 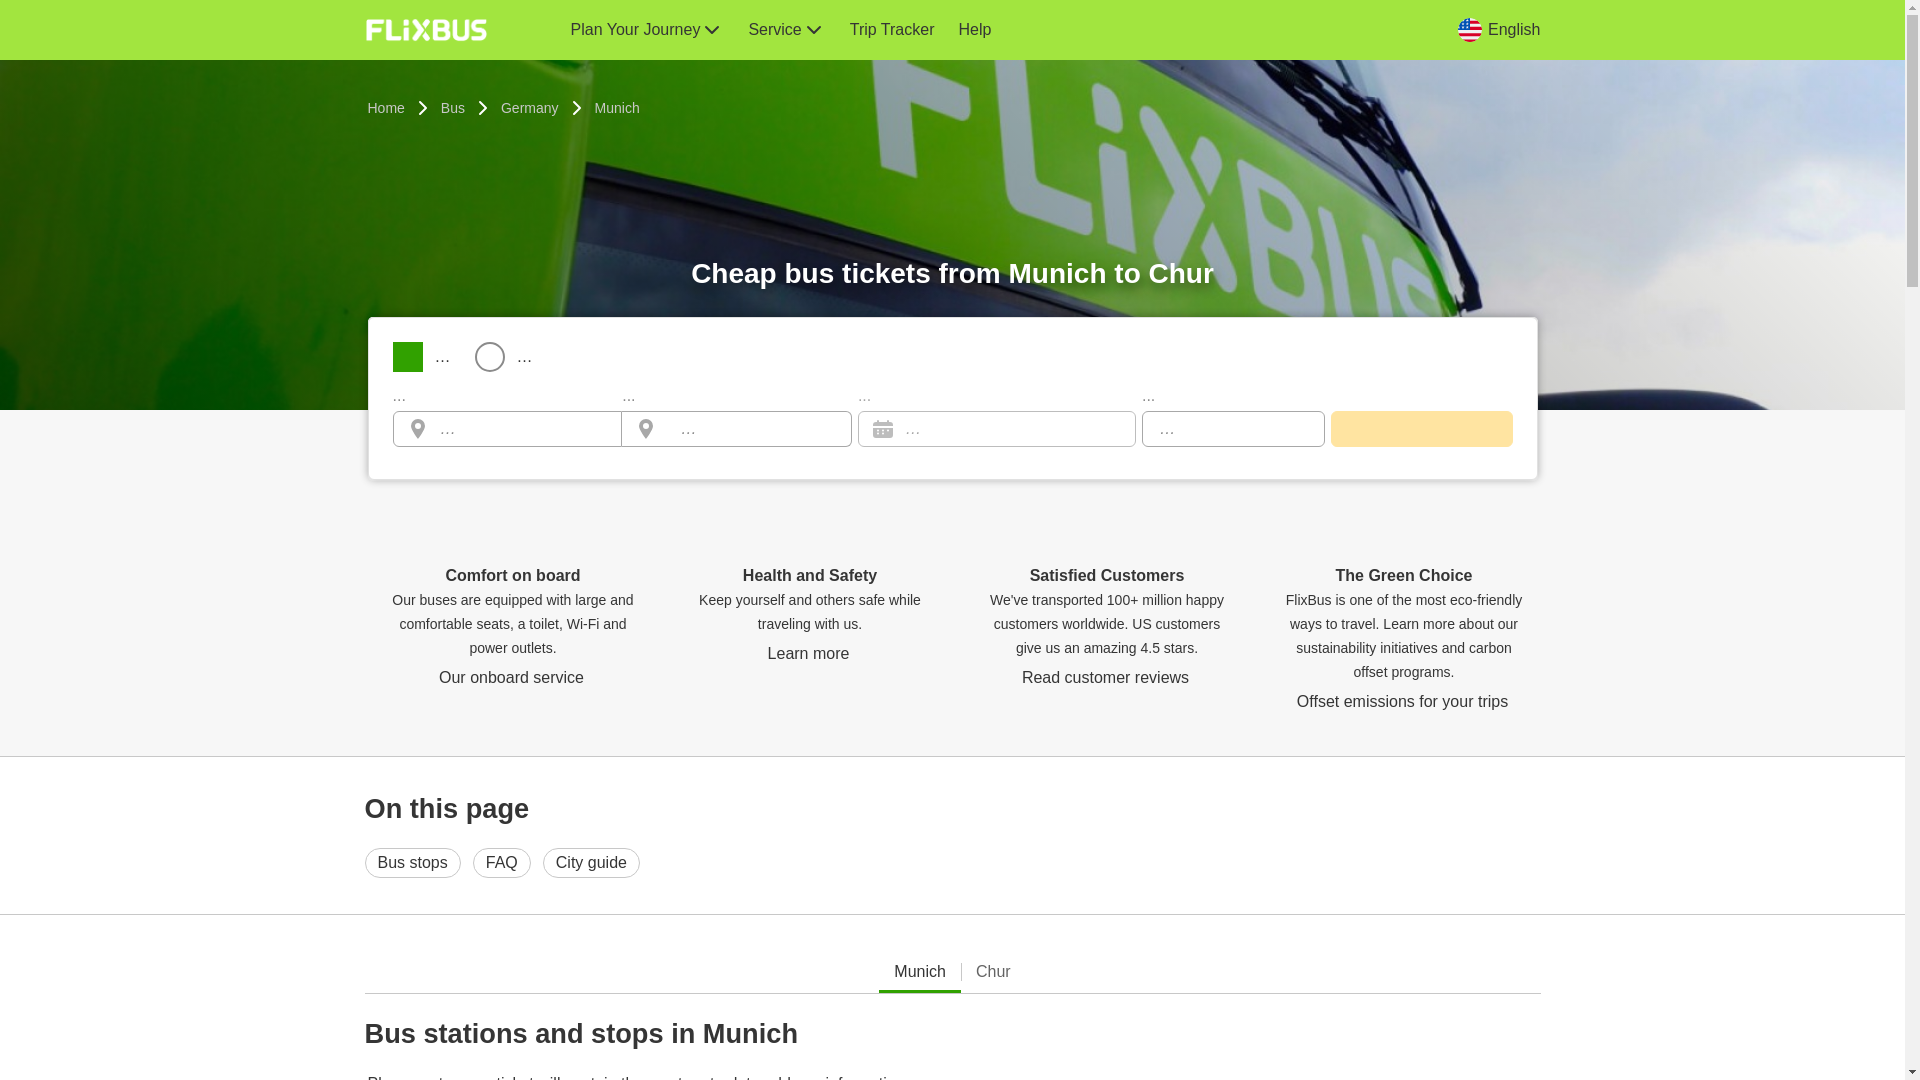 I want to click on Service, so click(x=786, y=30).